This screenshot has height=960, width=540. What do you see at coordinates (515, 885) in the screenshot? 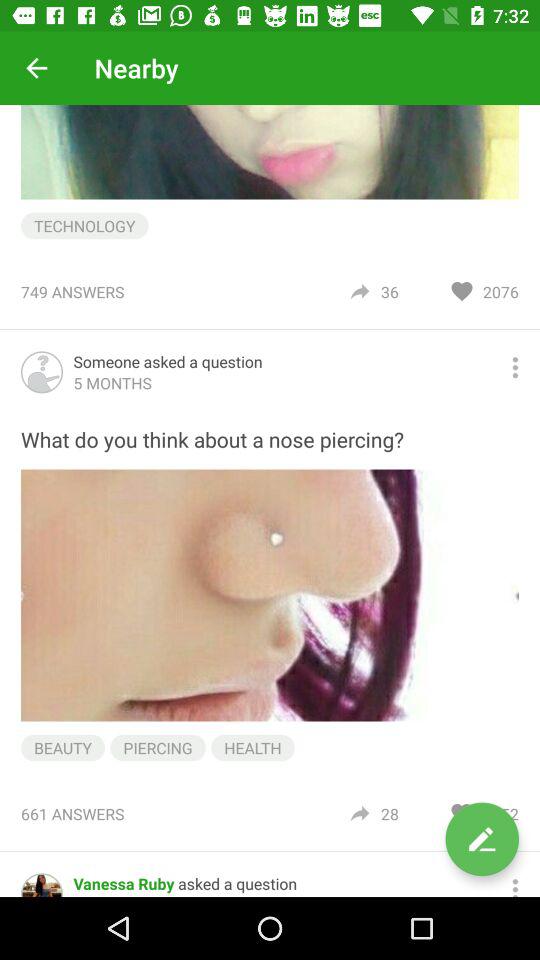
I see `show notification options` at bounding box center [515, 885].